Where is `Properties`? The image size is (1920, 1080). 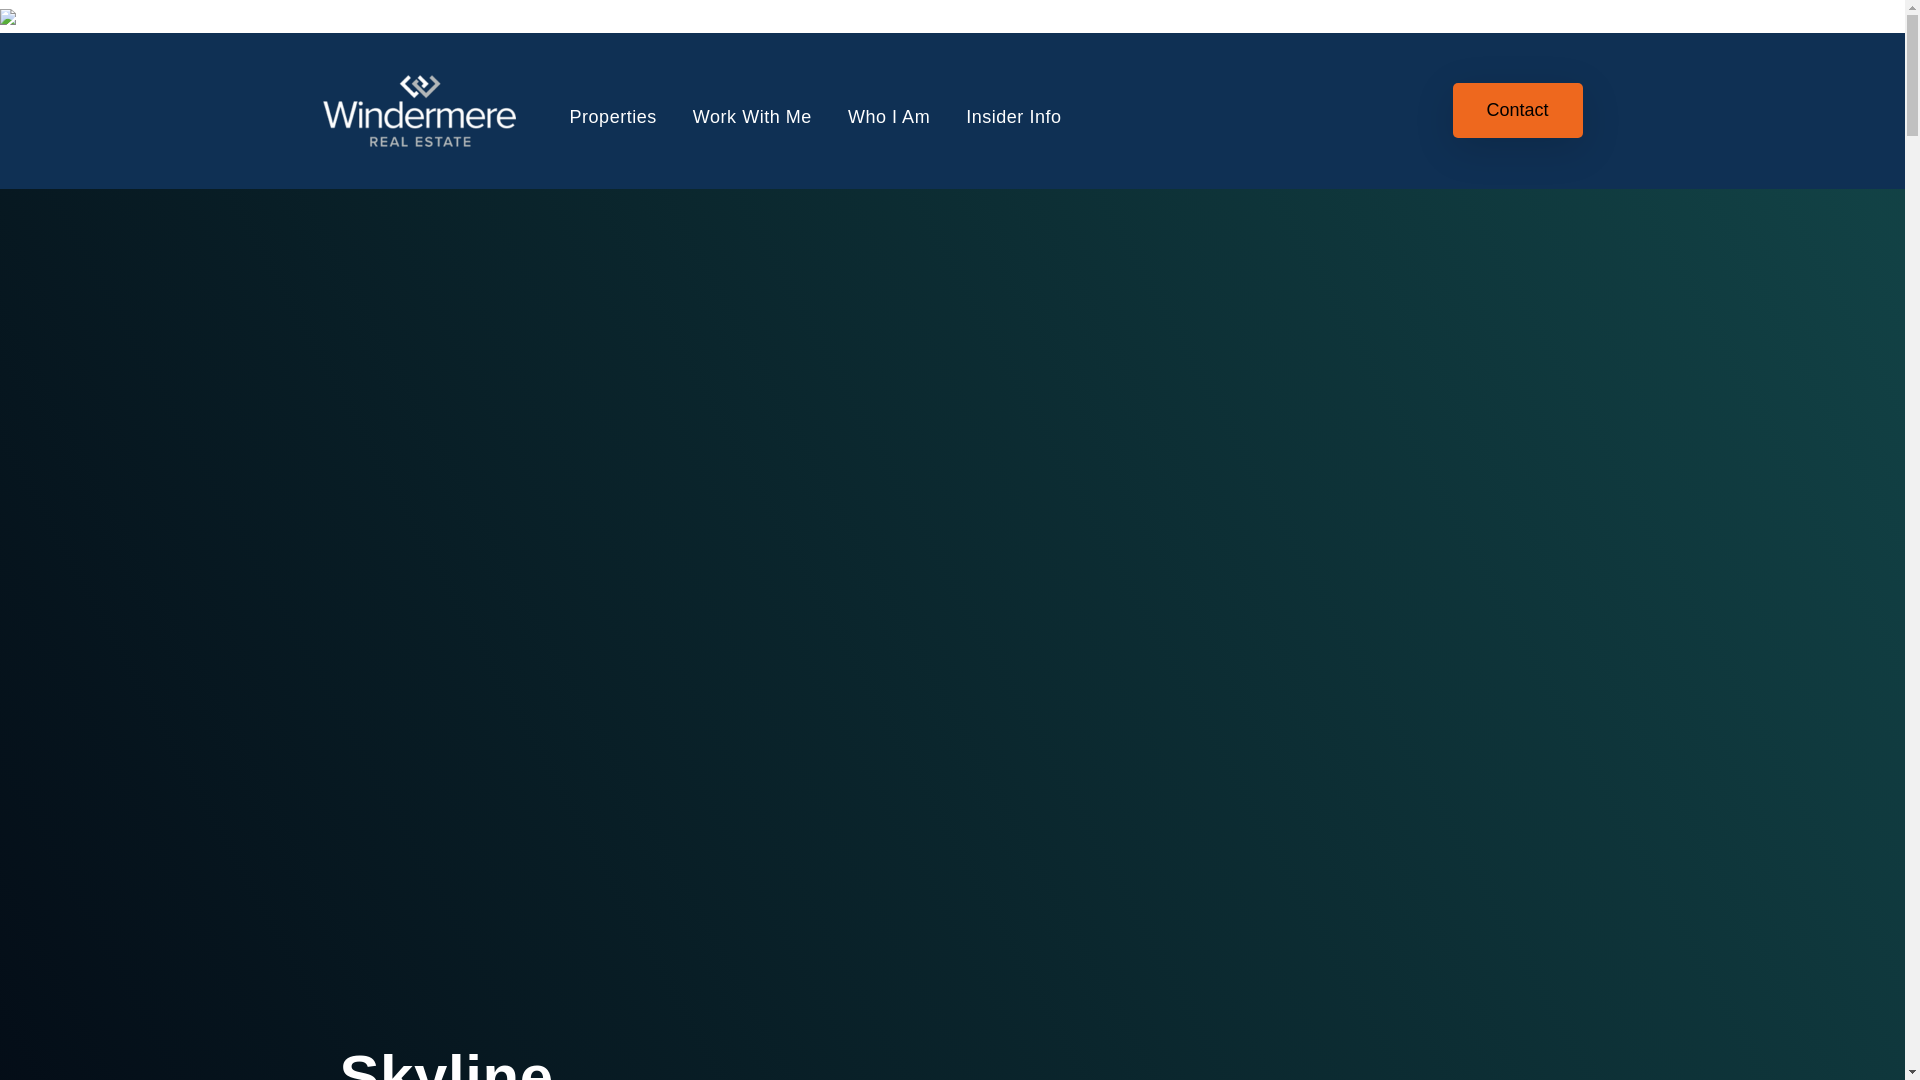
Properties is located at coordinates (613, 116).